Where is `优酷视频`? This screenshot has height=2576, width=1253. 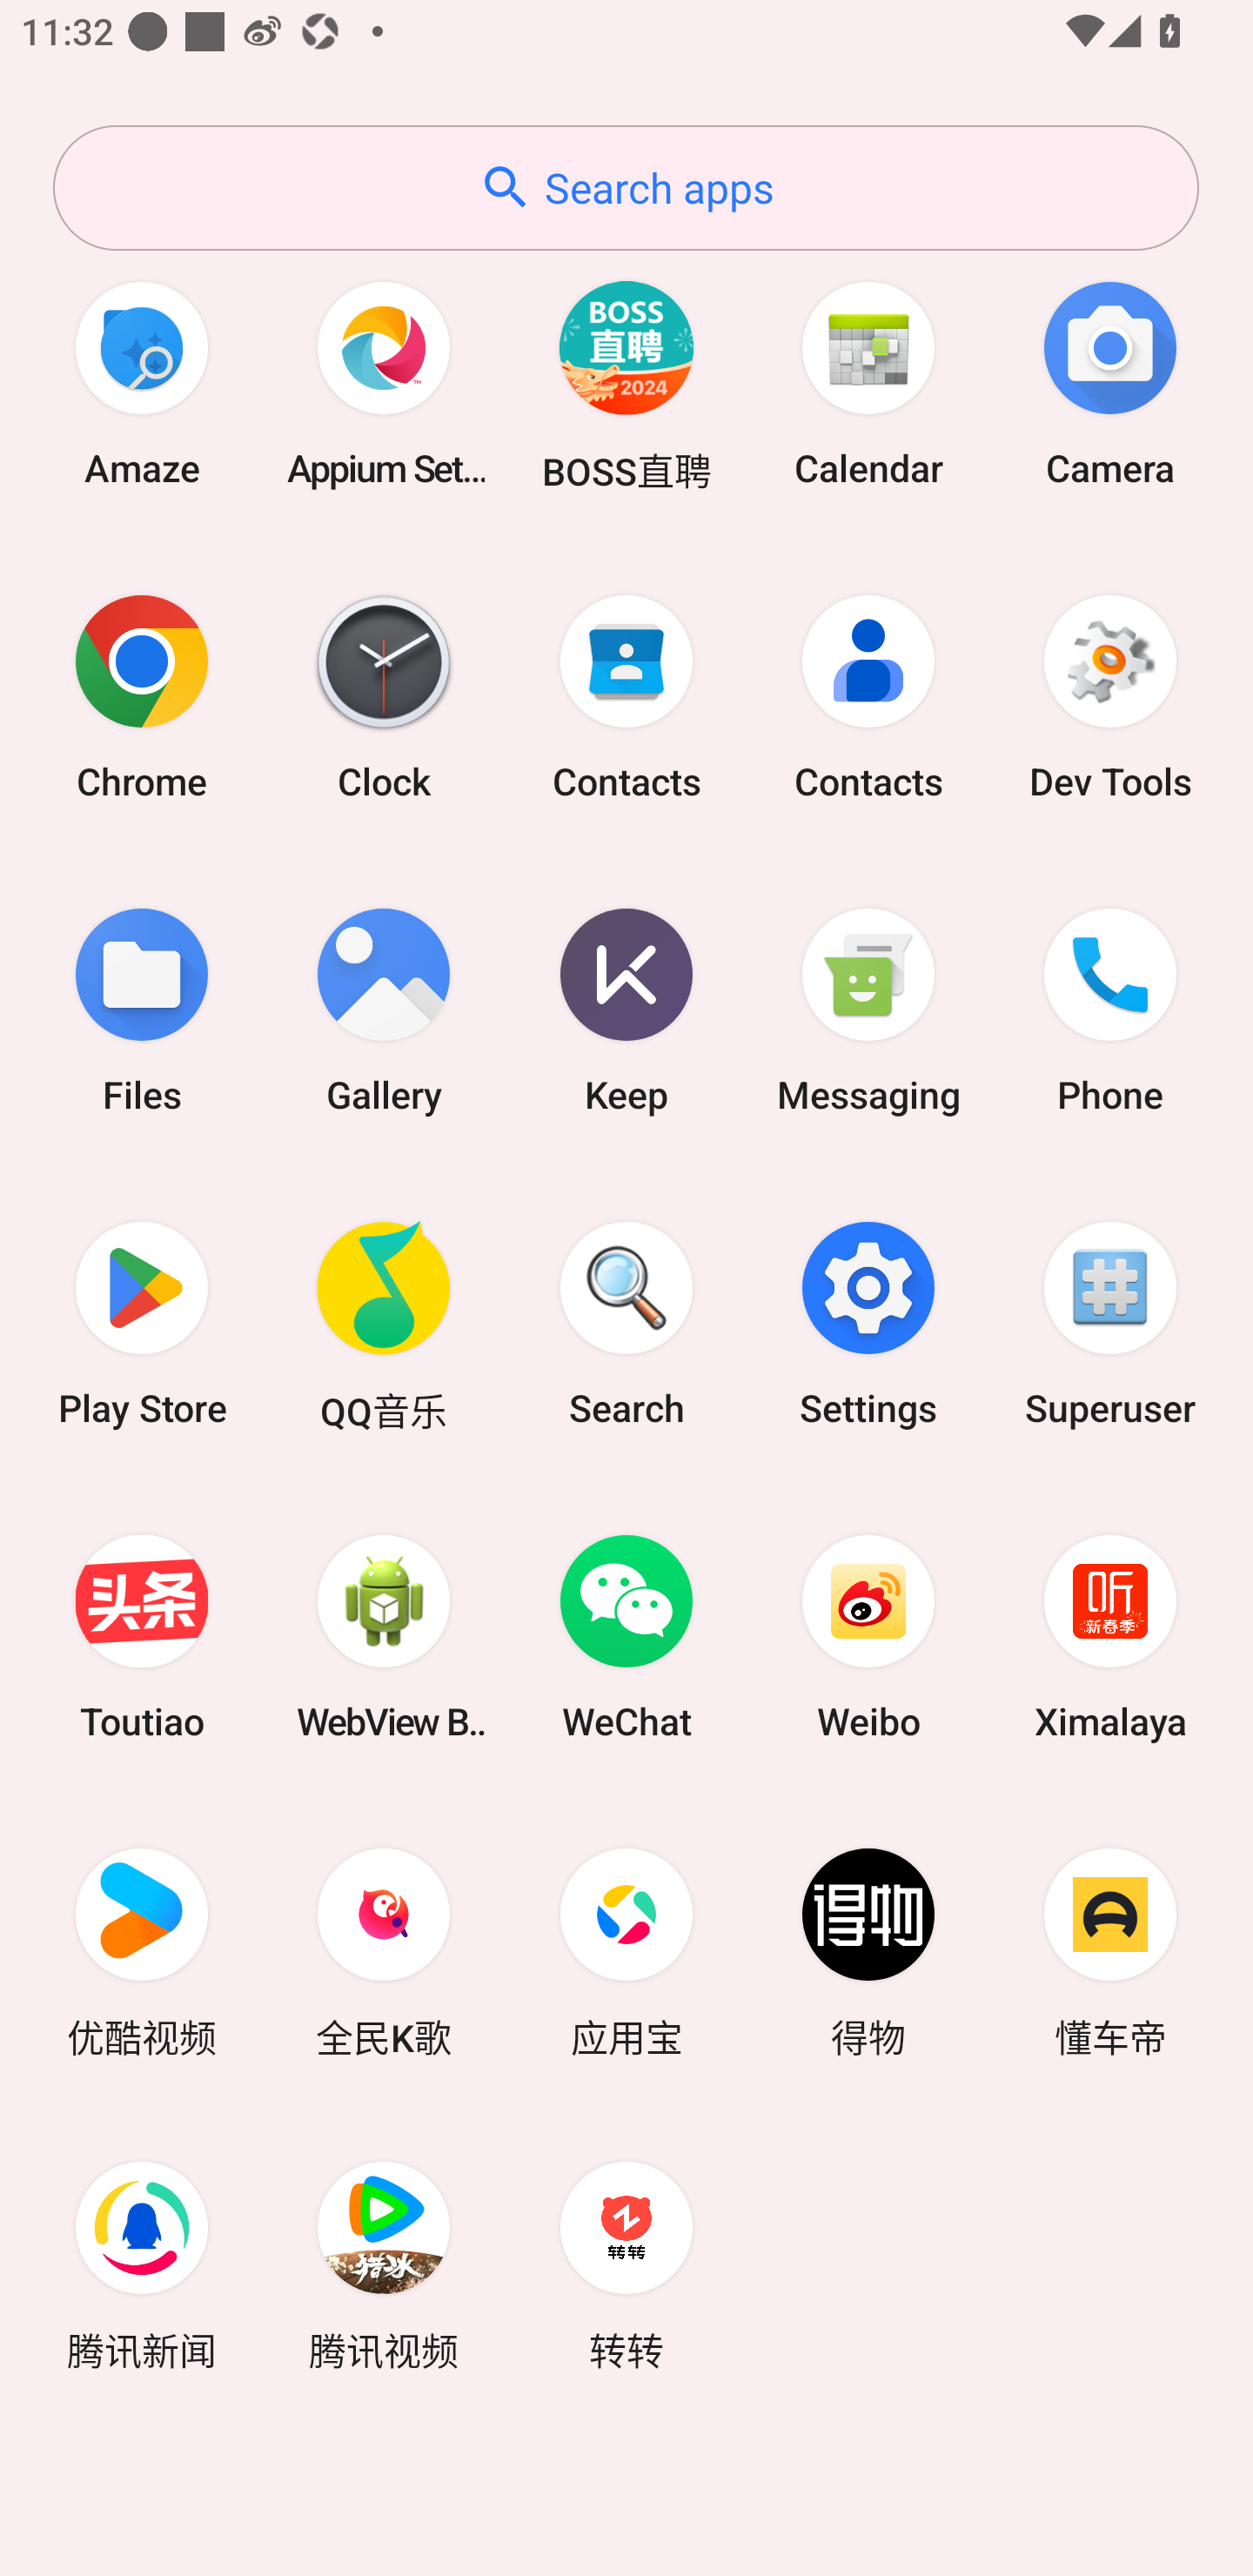
优酷视频 is located at coordinates (142, 1949).